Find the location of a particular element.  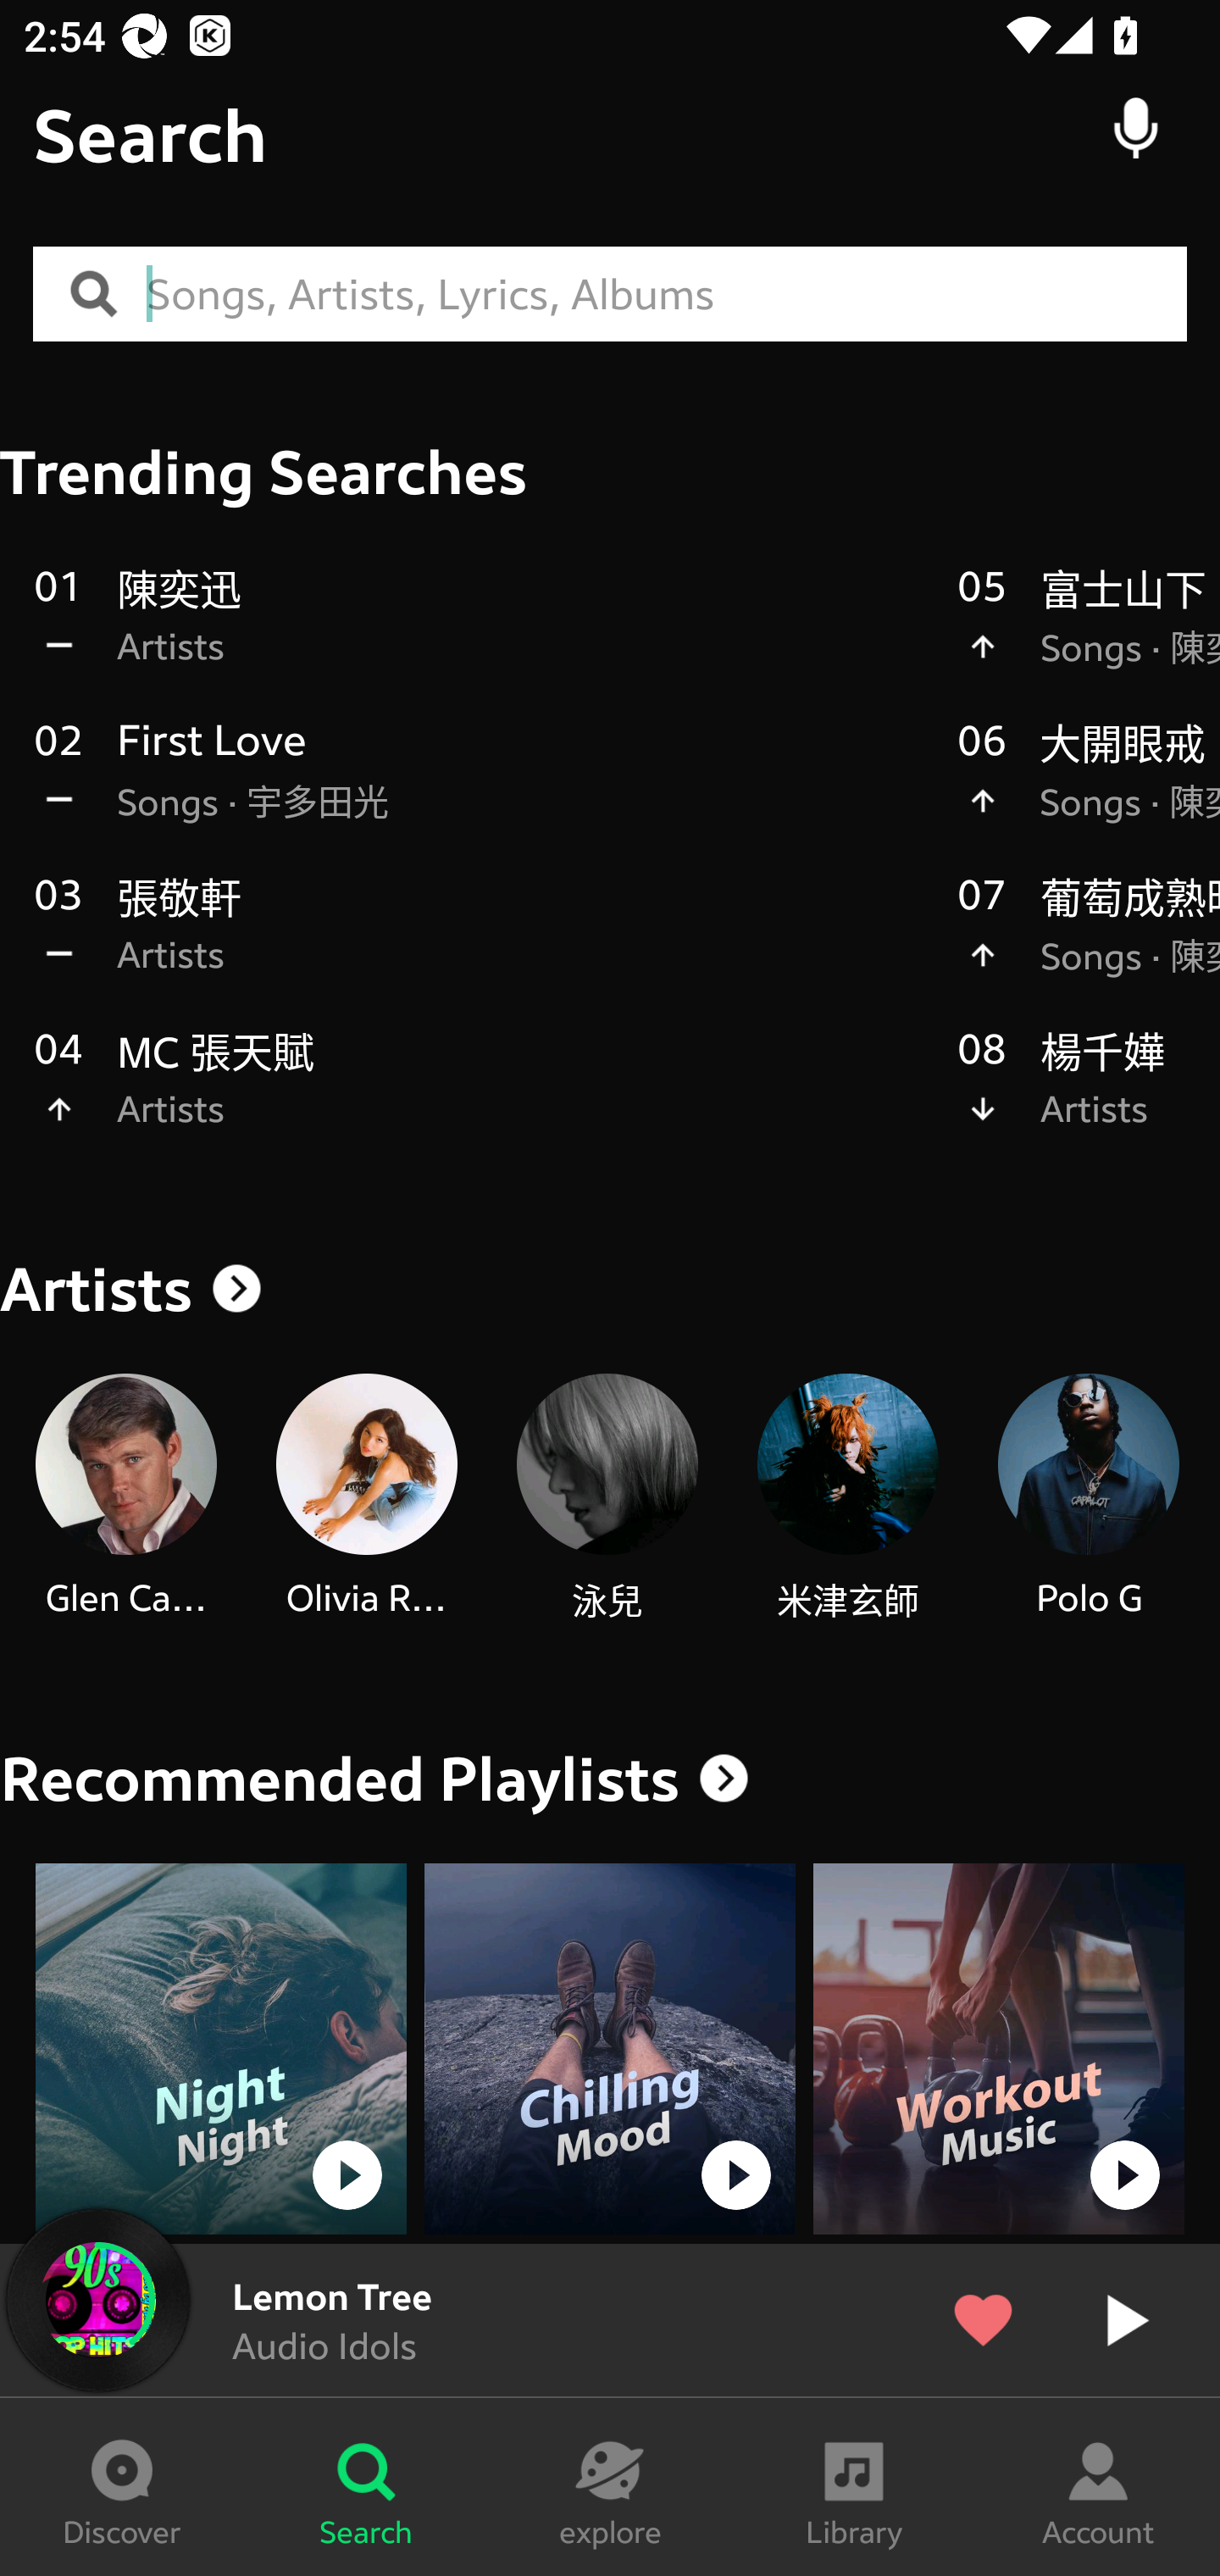

米津玄師 is located at coordinates (847, 1499).